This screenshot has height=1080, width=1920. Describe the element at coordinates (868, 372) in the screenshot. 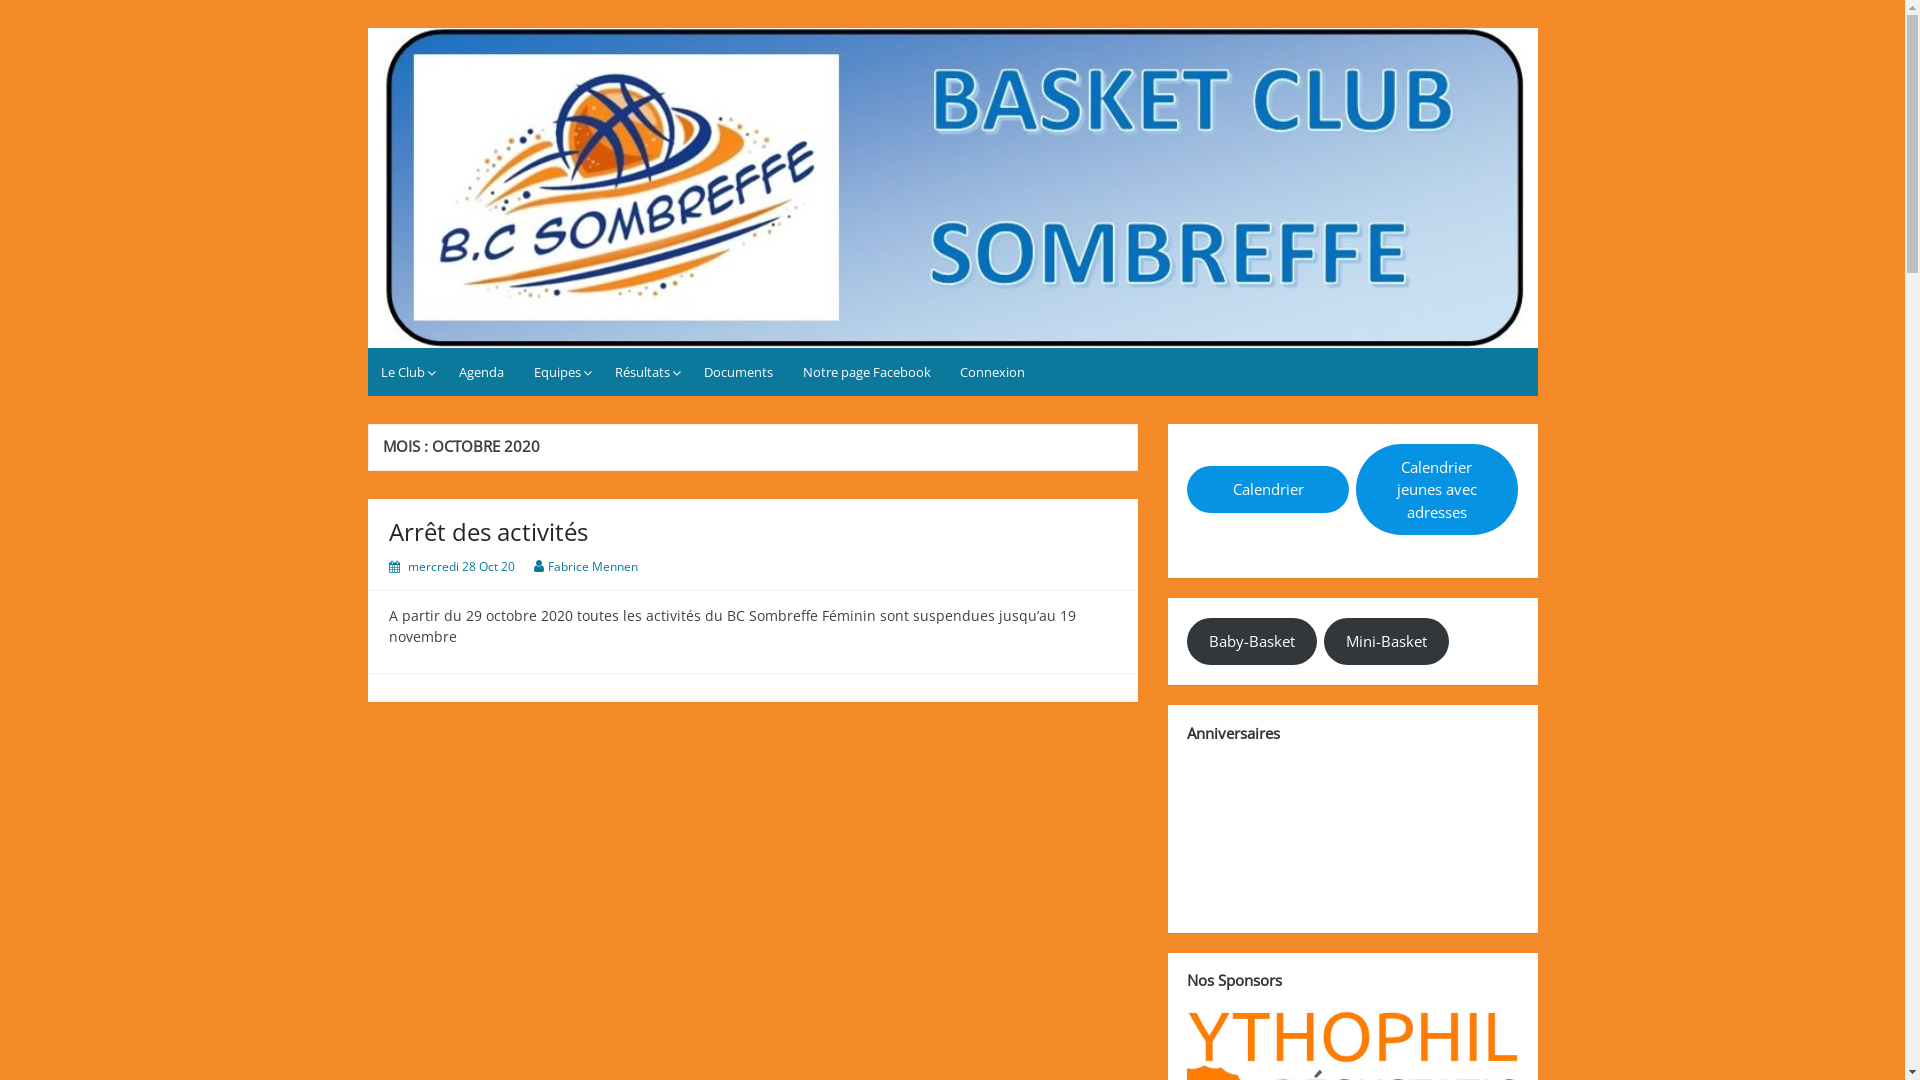

I see `Notre page Facebook` at that location.